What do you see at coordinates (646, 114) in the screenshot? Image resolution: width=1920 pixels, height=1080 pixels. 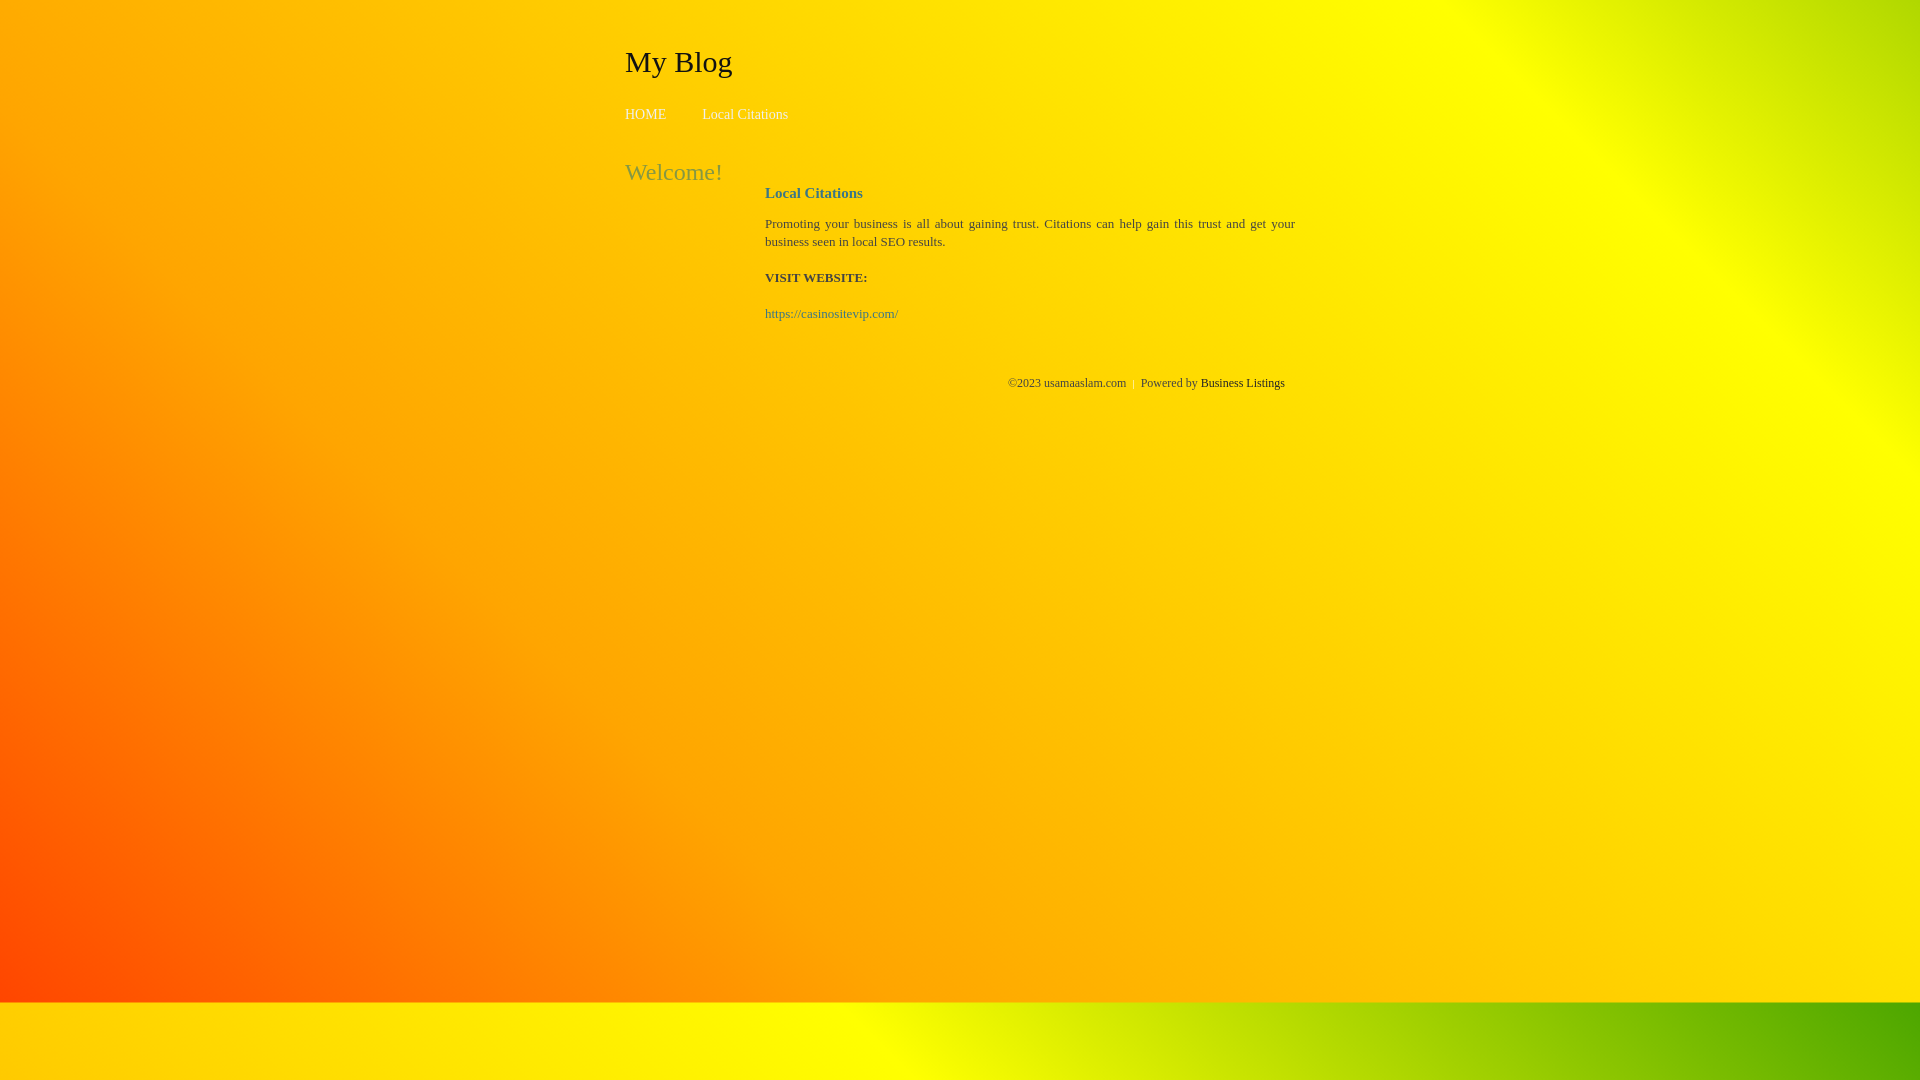 I see `HOME` at bounding box center [646, 114].